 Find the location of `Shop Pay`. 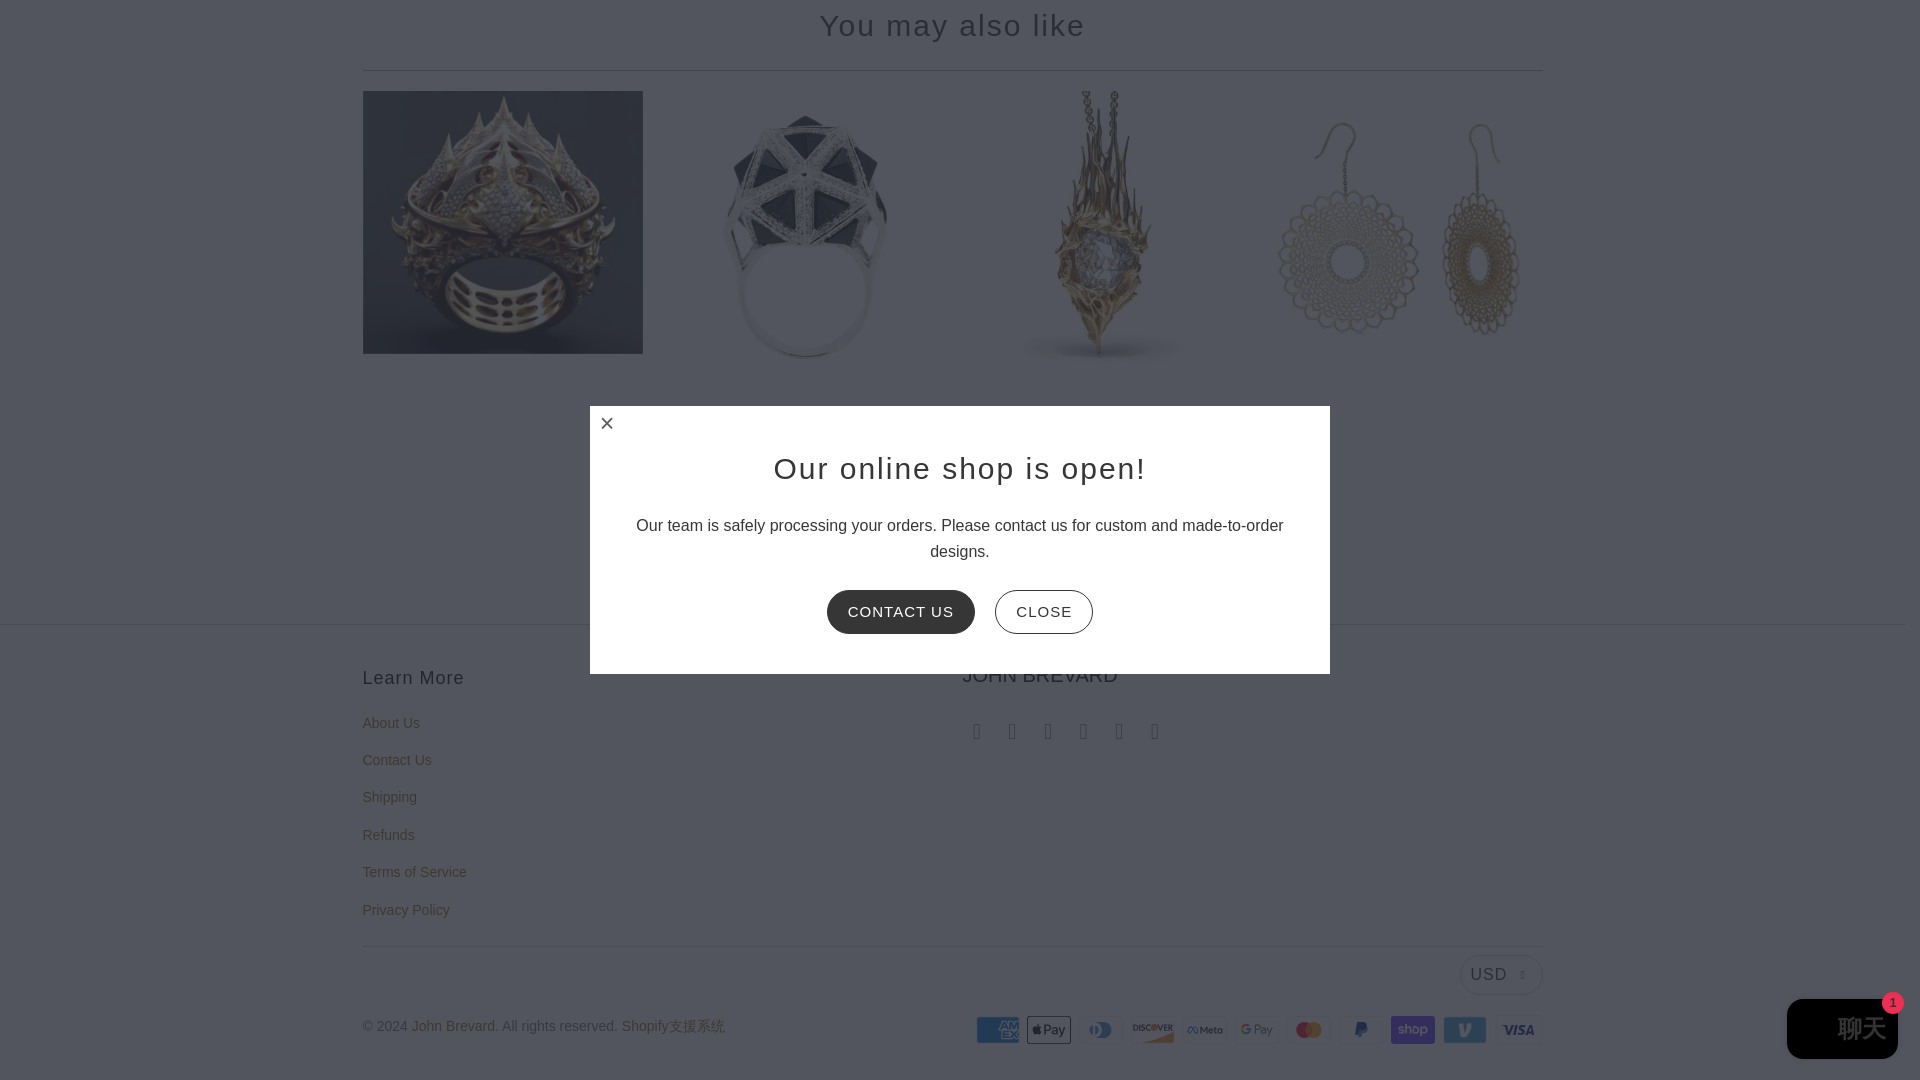

Shop Pay is located at coordinates (1414, 1030).